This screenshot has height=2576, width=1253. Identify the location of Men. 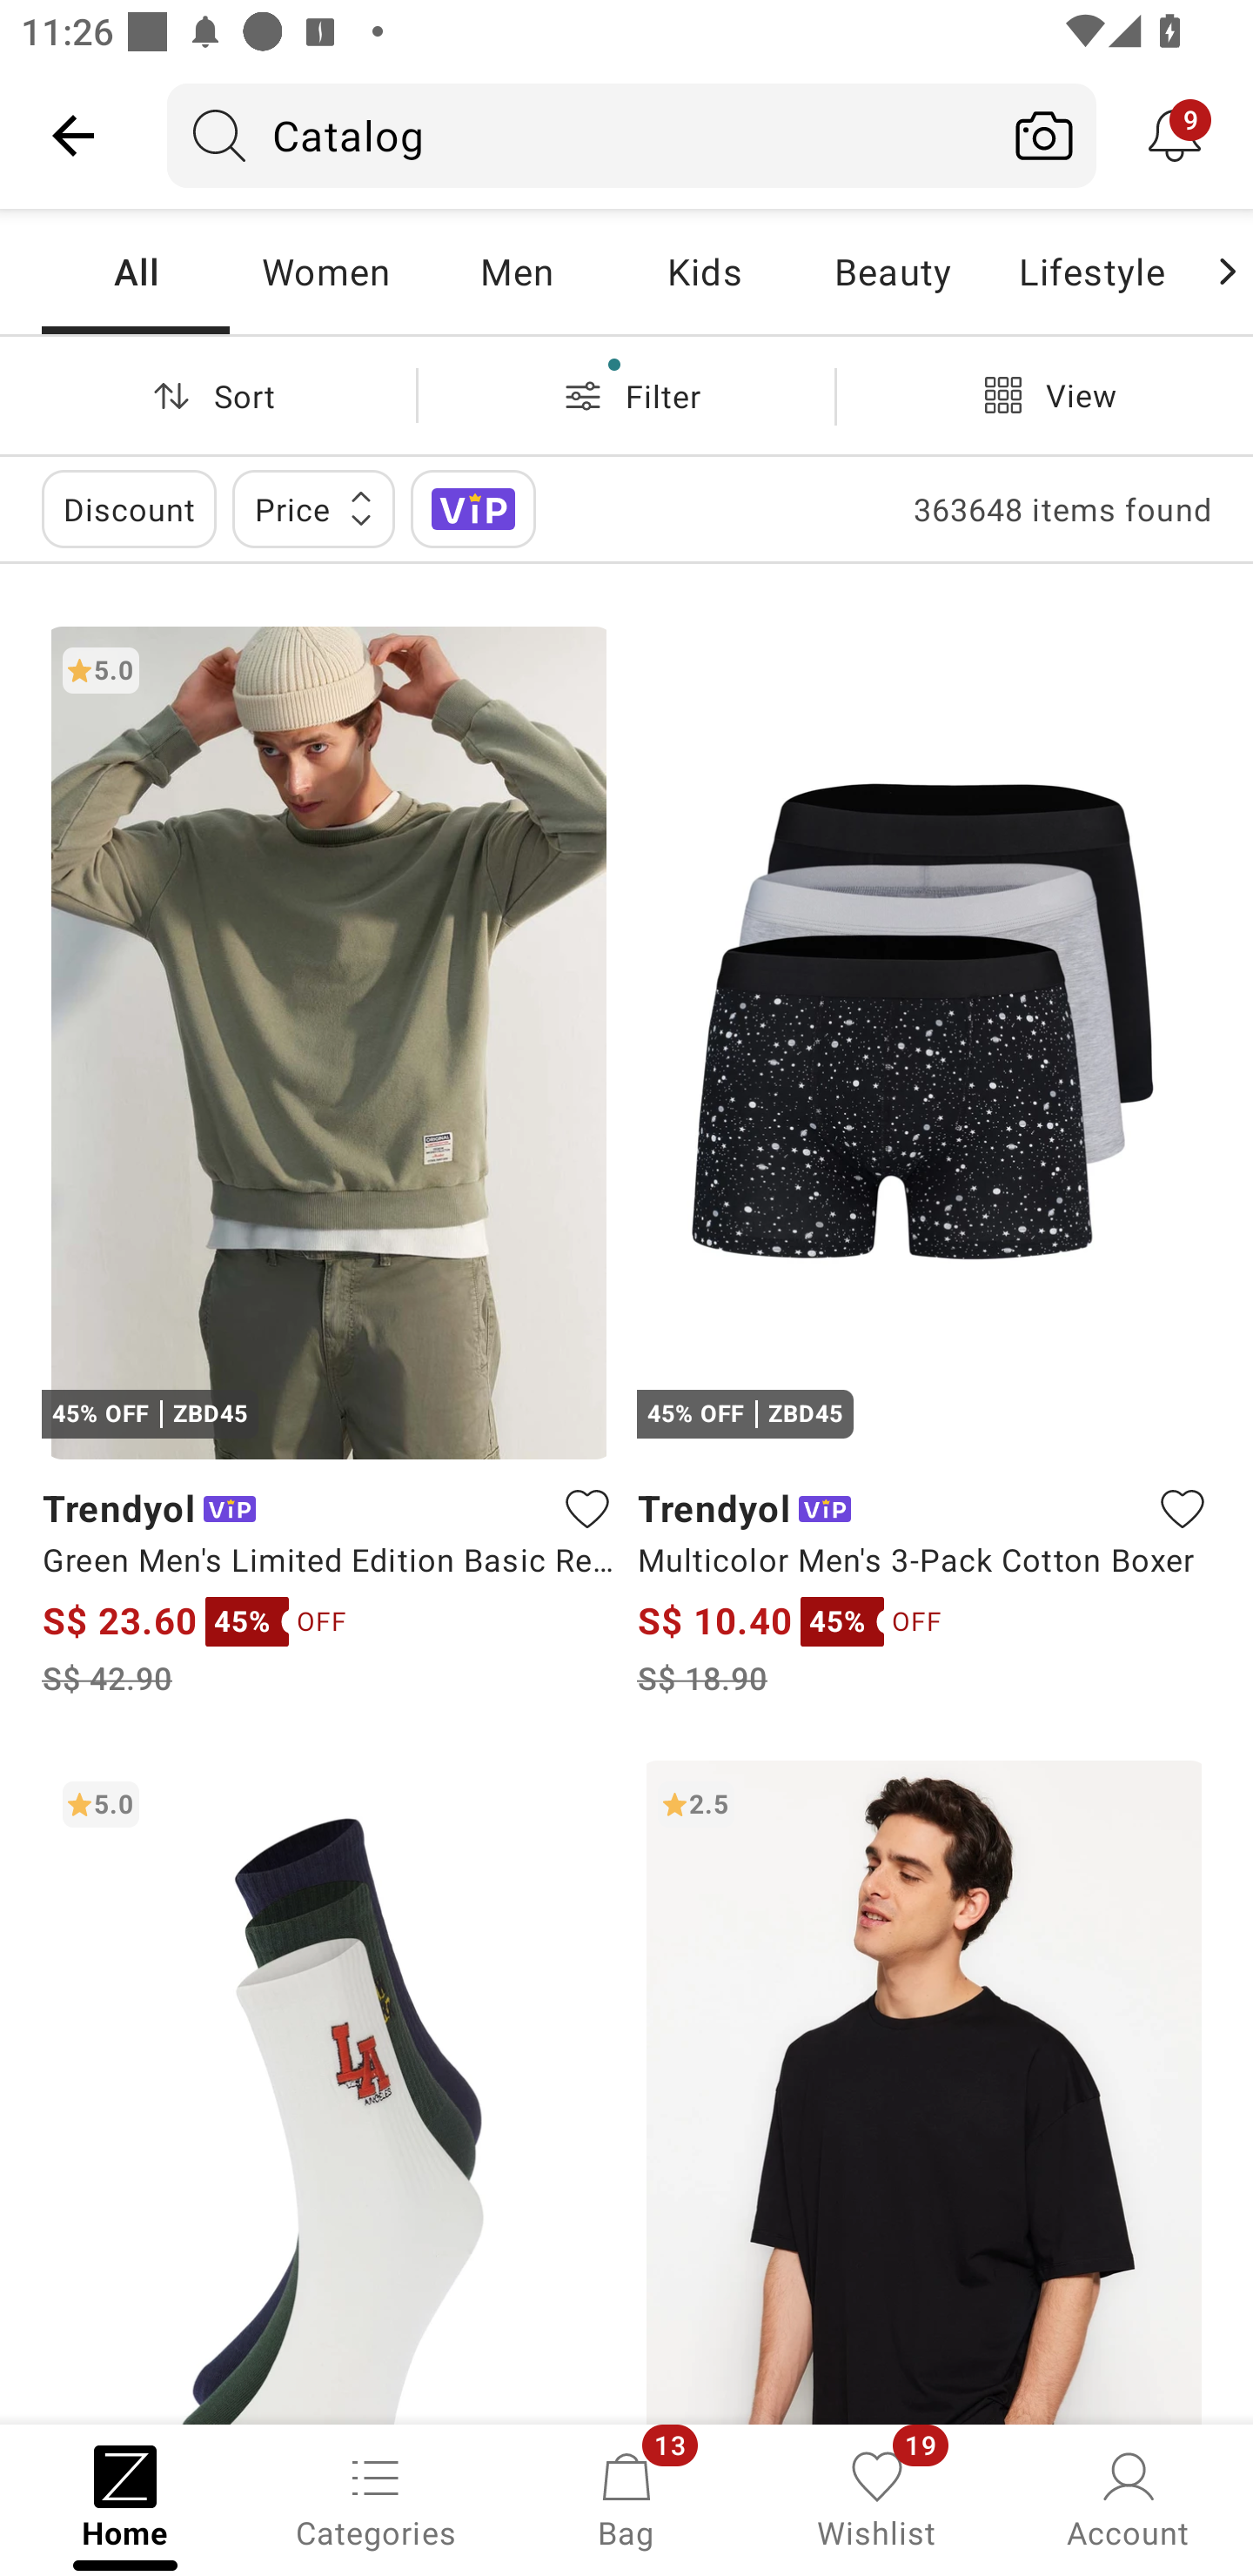
(516, 272).